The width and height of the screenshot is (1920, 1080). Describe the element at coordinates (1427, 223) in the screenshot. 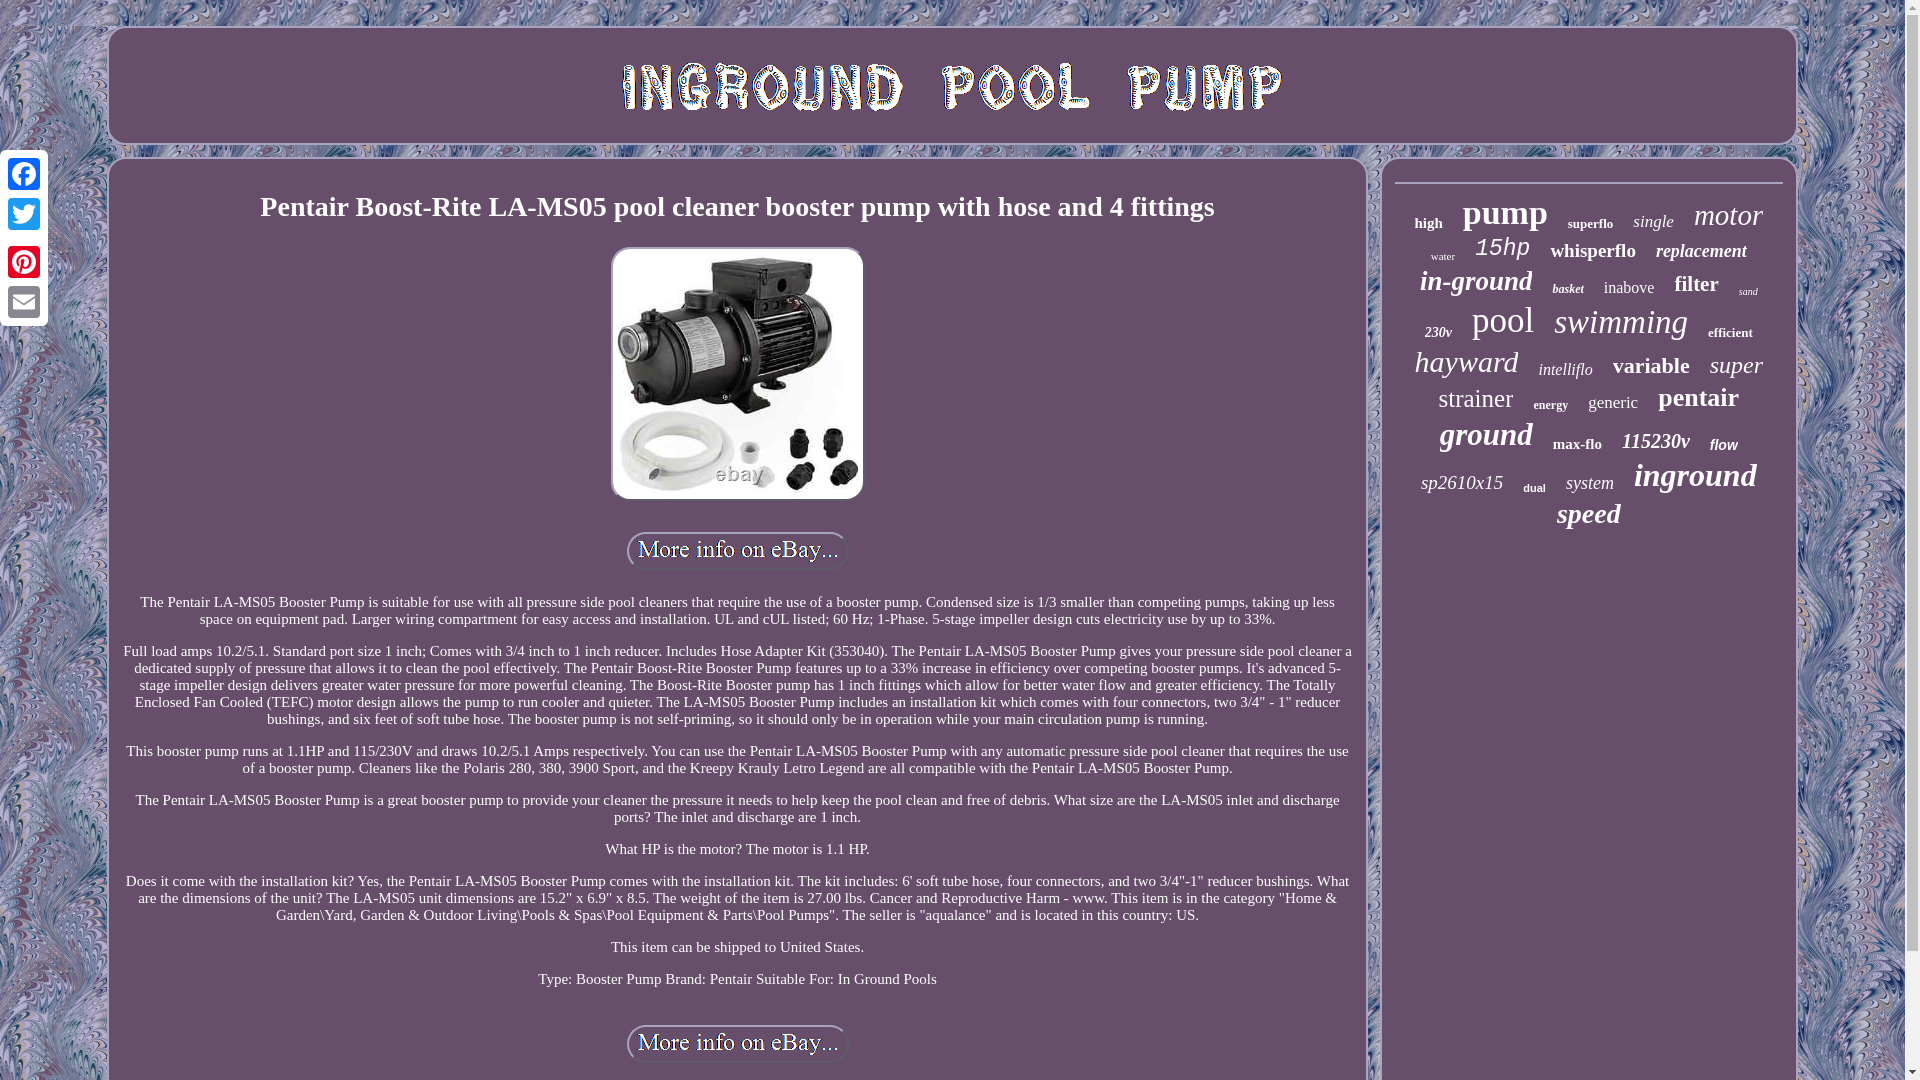

I see `high` at that location.